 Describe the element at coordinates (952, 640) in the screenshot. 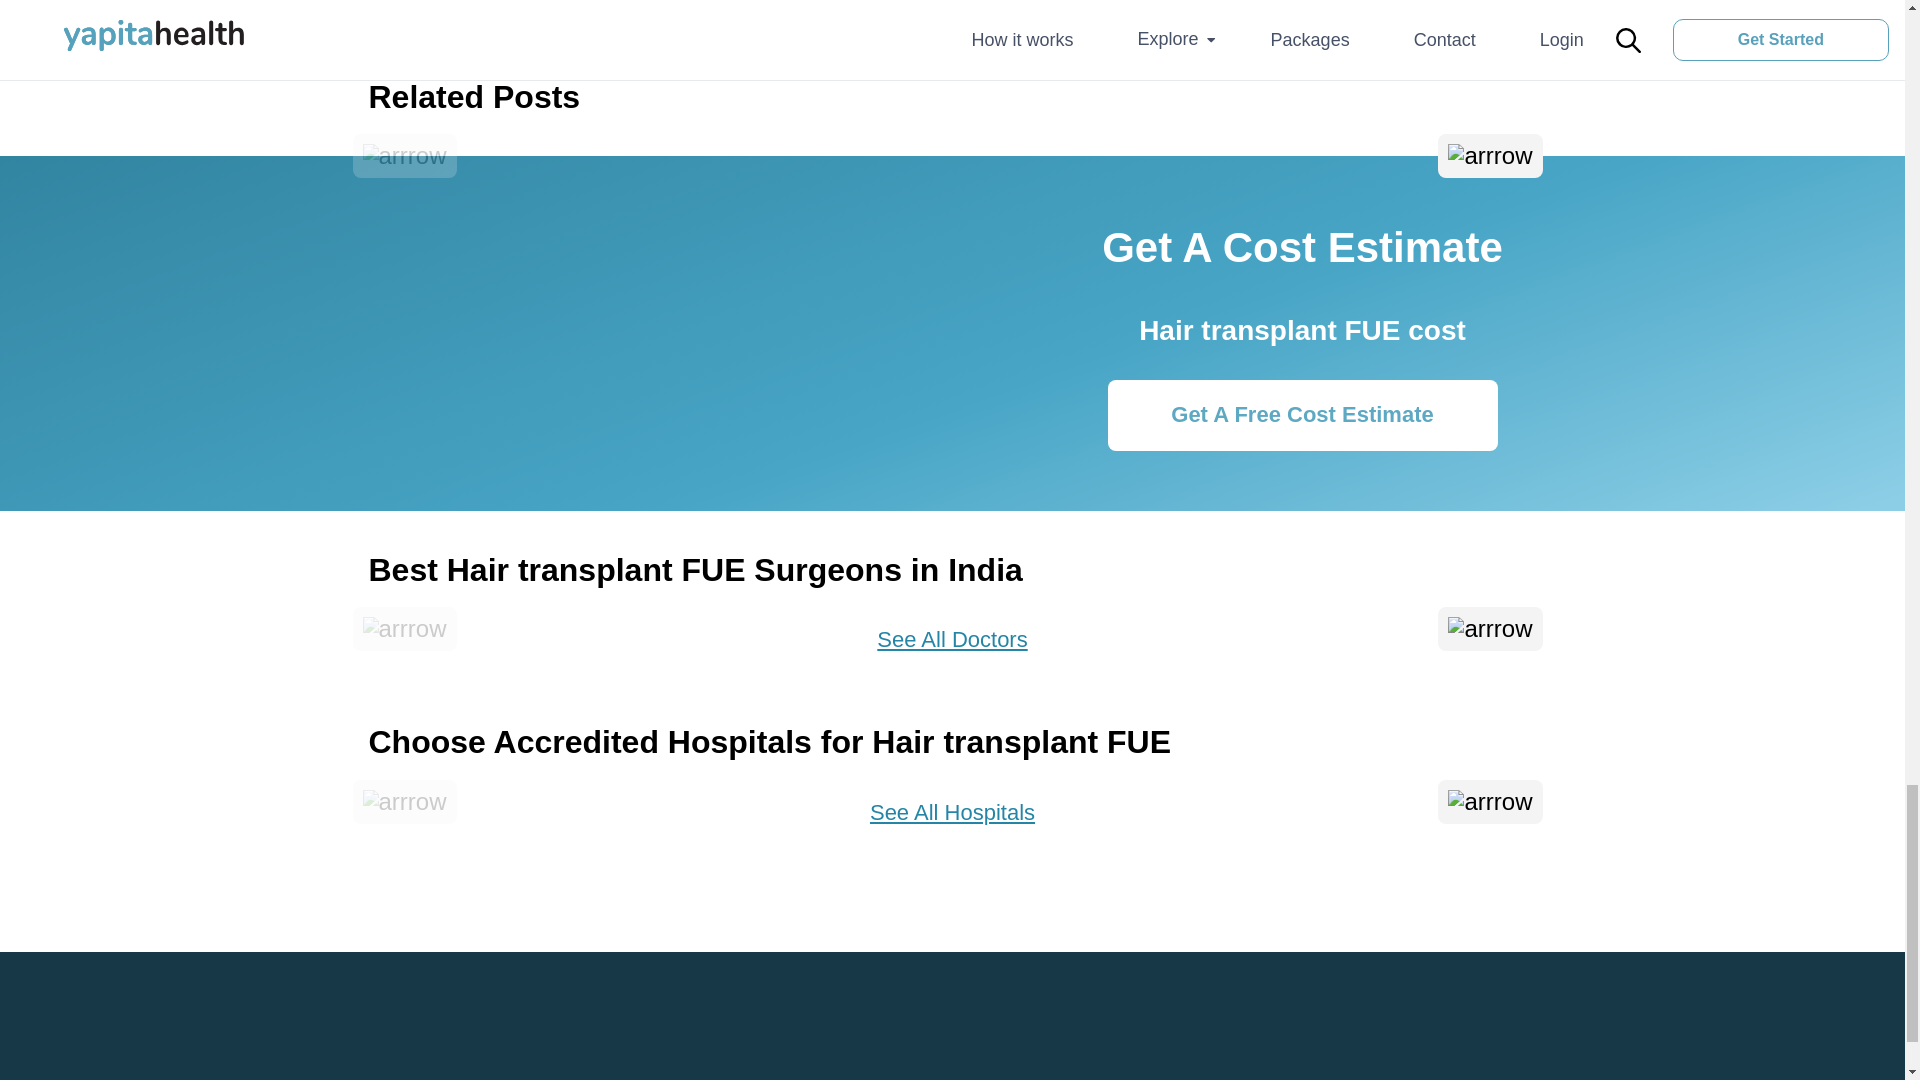

I see `See All Doctors` at that location.